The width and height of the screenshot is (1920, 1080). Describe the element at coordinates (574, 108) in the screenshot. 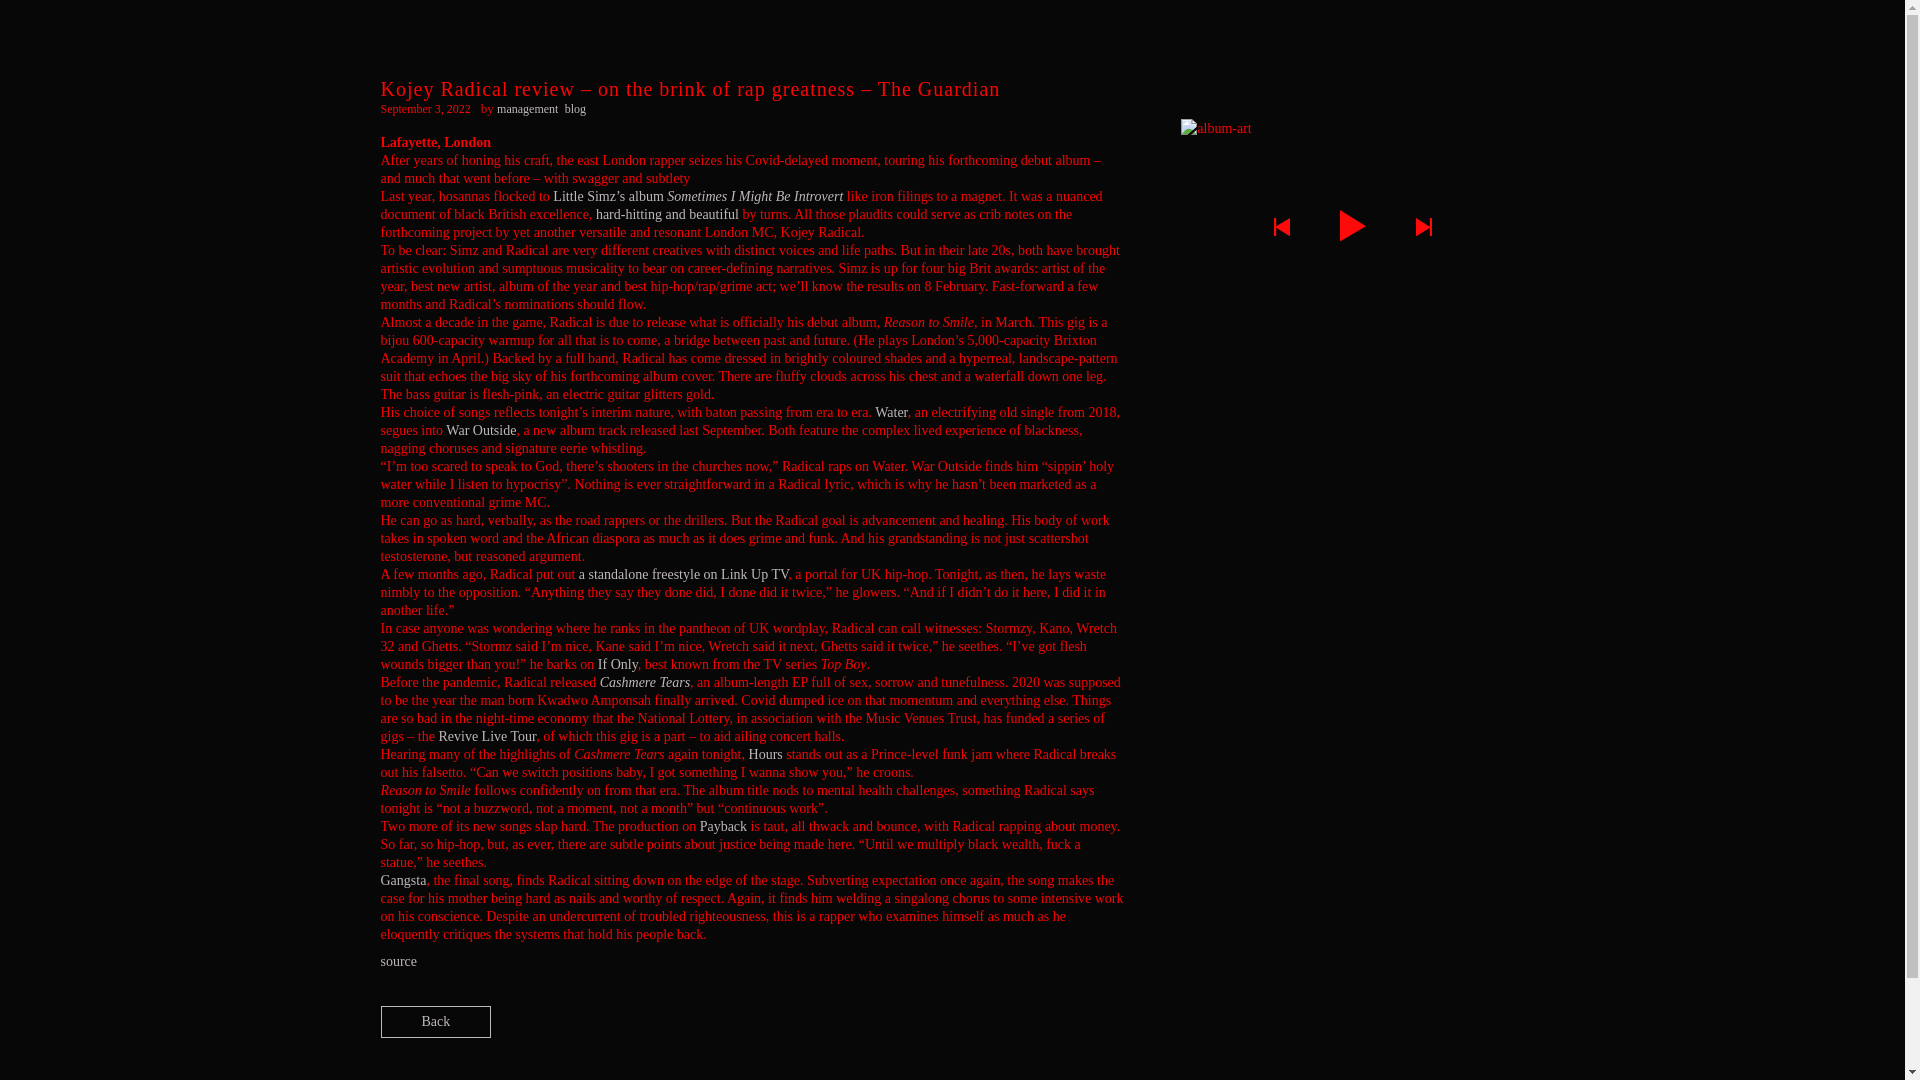

I see `blog` at that location.